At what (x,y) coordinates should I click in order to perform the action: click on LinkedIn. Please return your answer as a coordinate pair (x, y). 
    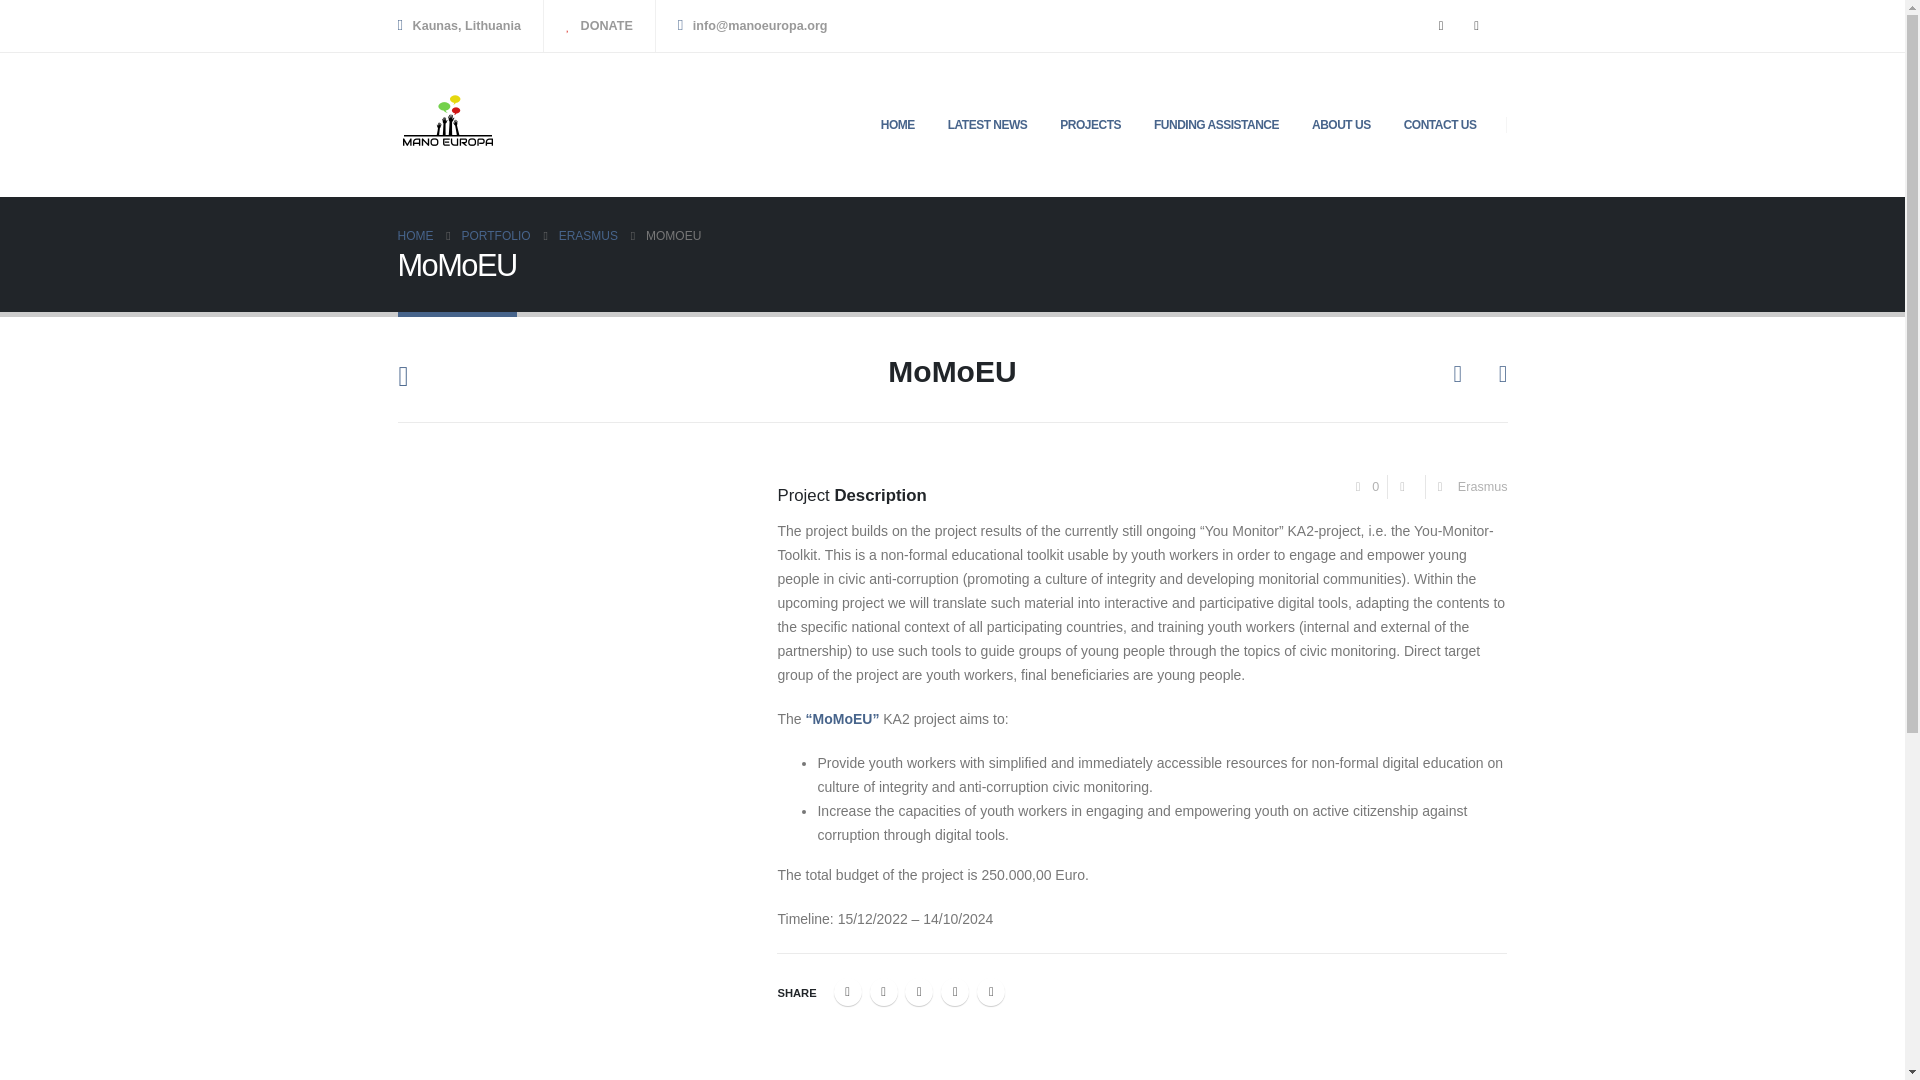
    Looking at the image, I should click on (918, 992).